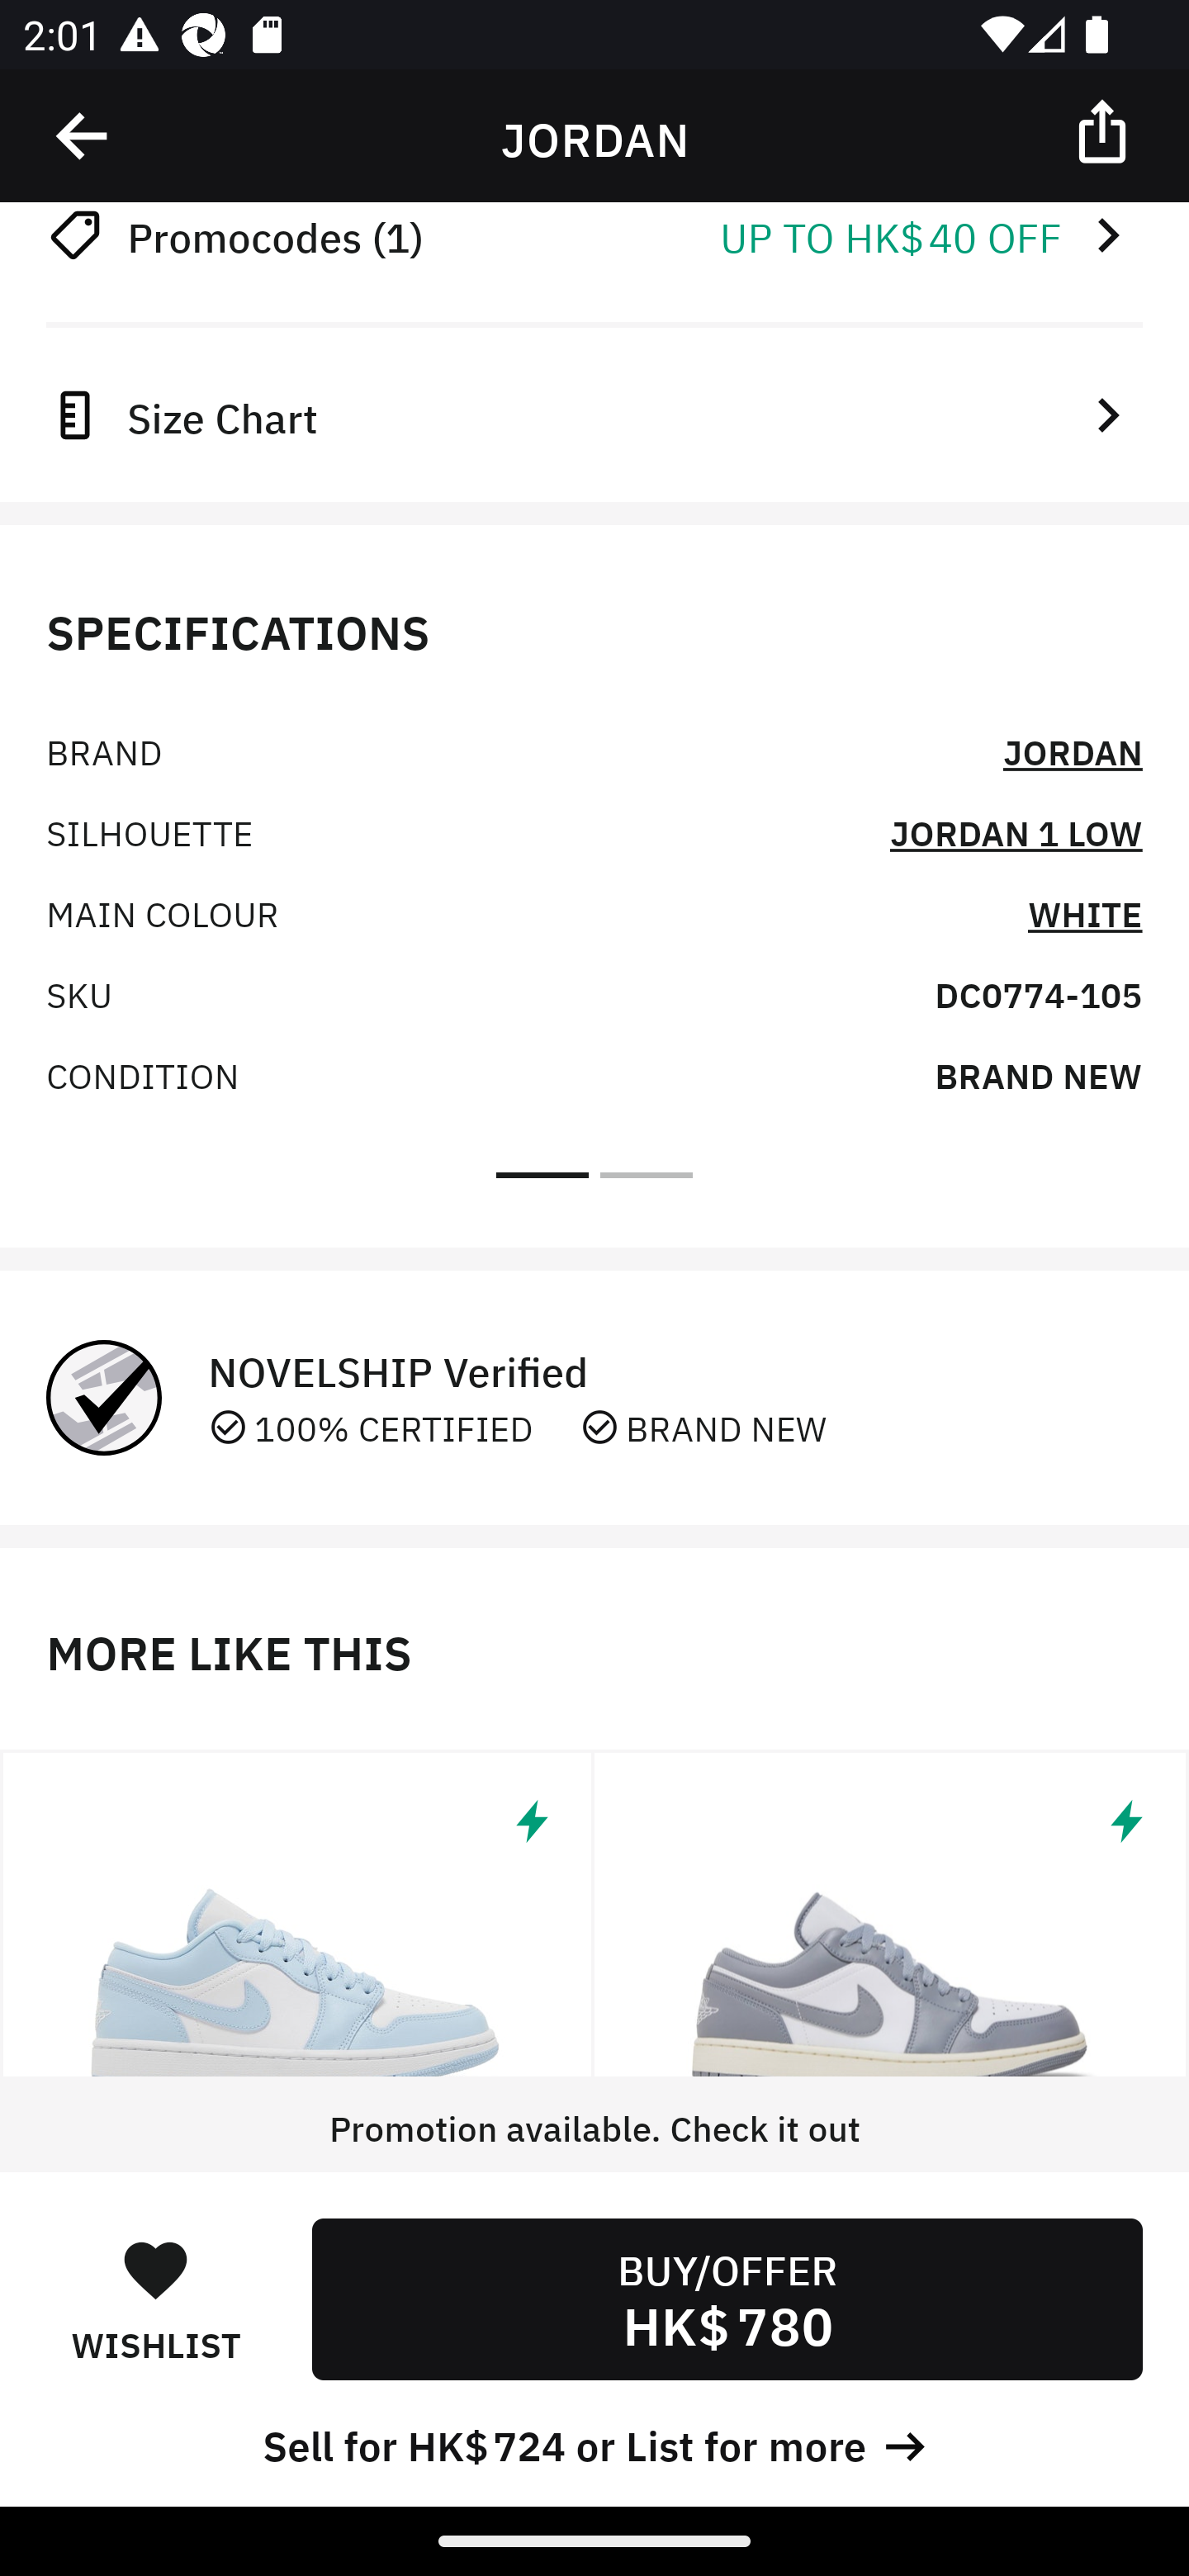  Describe the element at coordinates (155, 2269) in the screenshot. I see `󰋑` at that location.